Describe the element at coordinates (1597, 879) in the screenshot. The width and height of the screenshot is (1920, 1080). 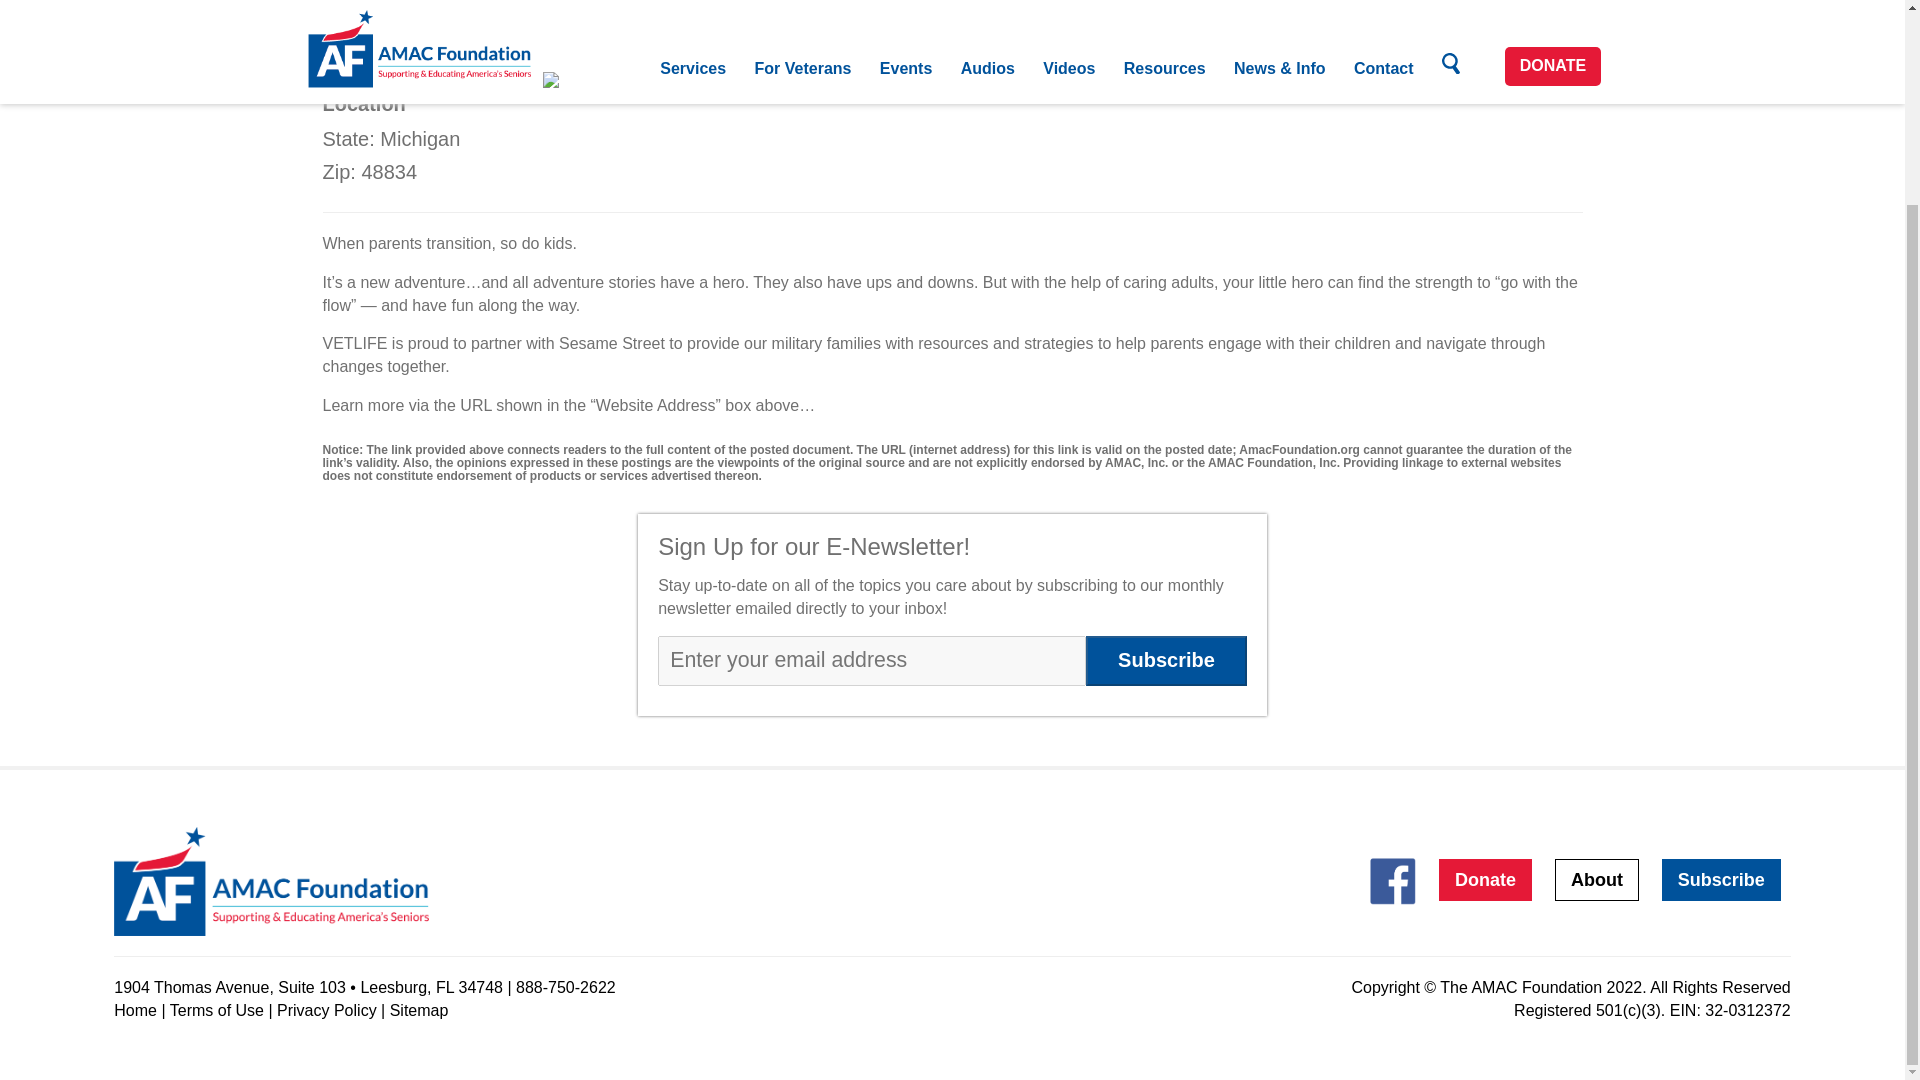
I see `About` at that location.